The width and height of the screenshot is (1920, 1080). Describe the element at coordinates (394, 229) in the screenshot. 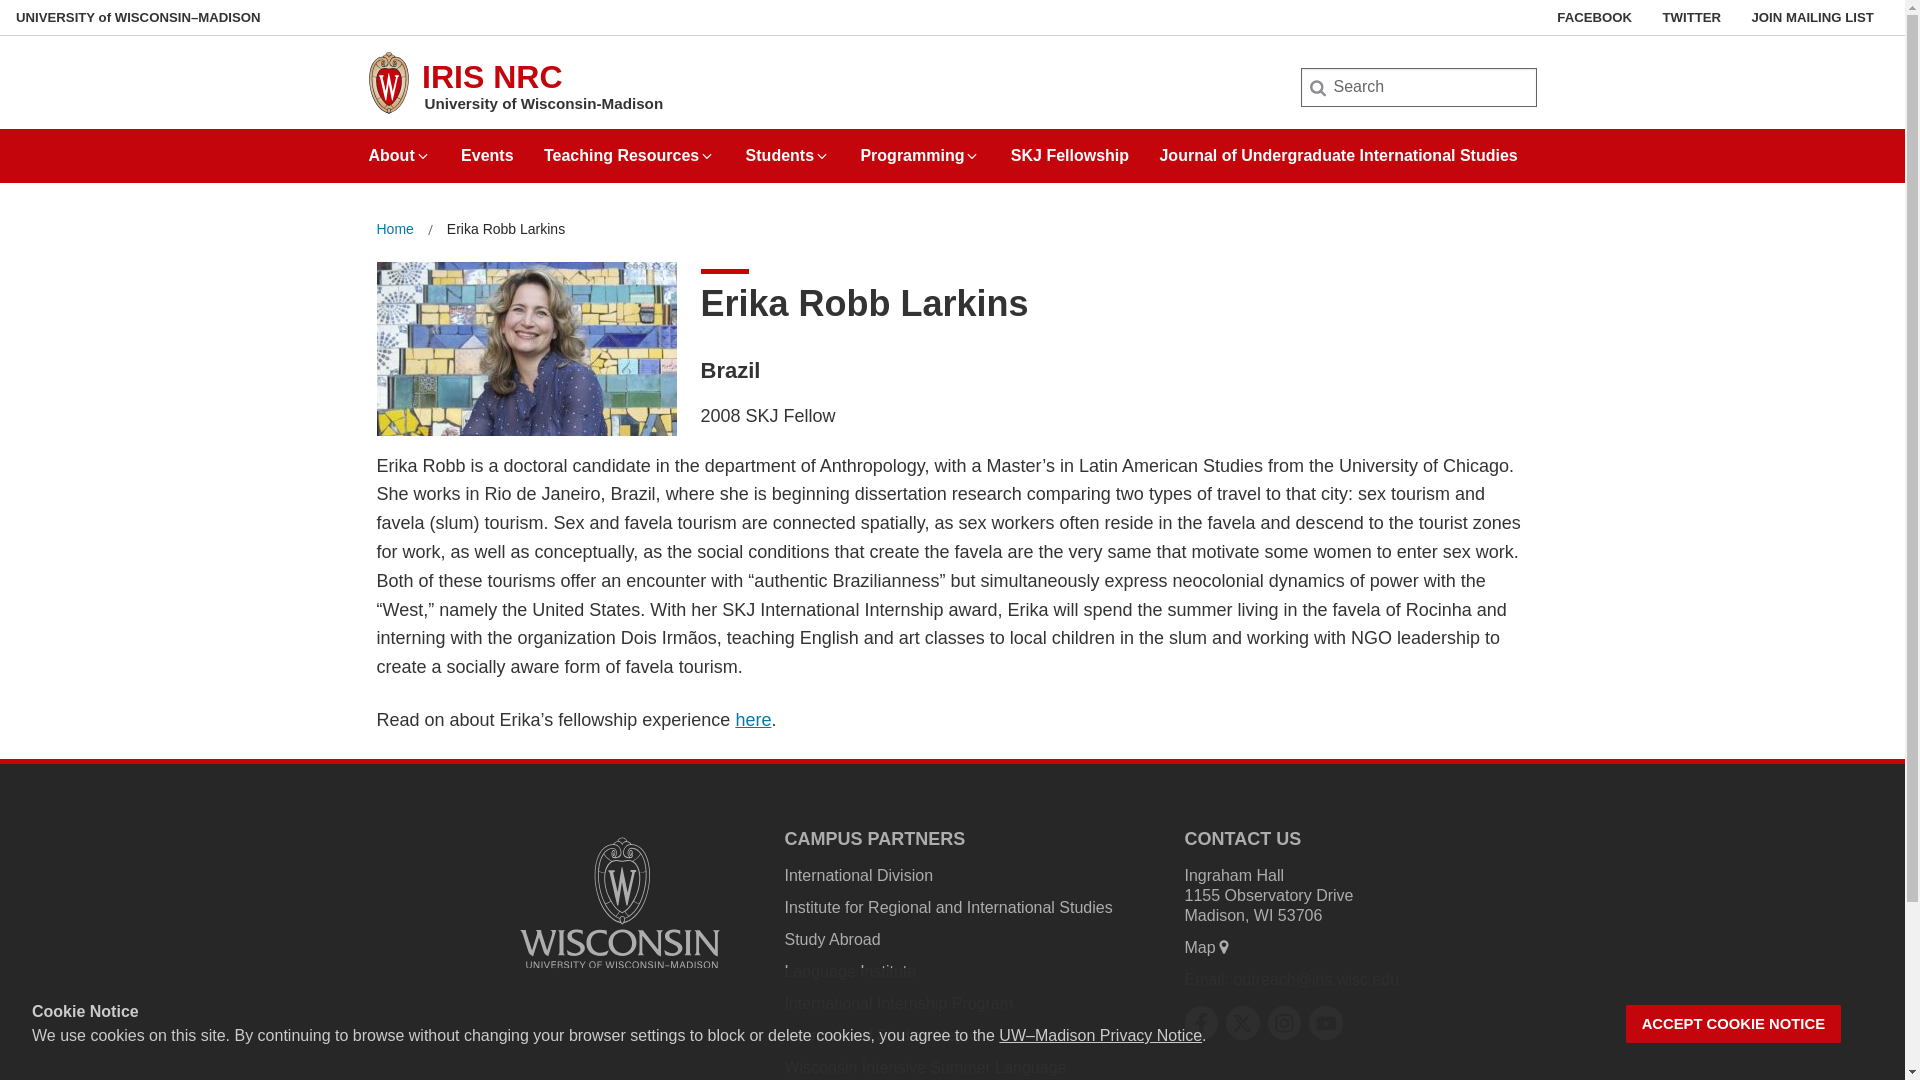

I see `Home` at that location.